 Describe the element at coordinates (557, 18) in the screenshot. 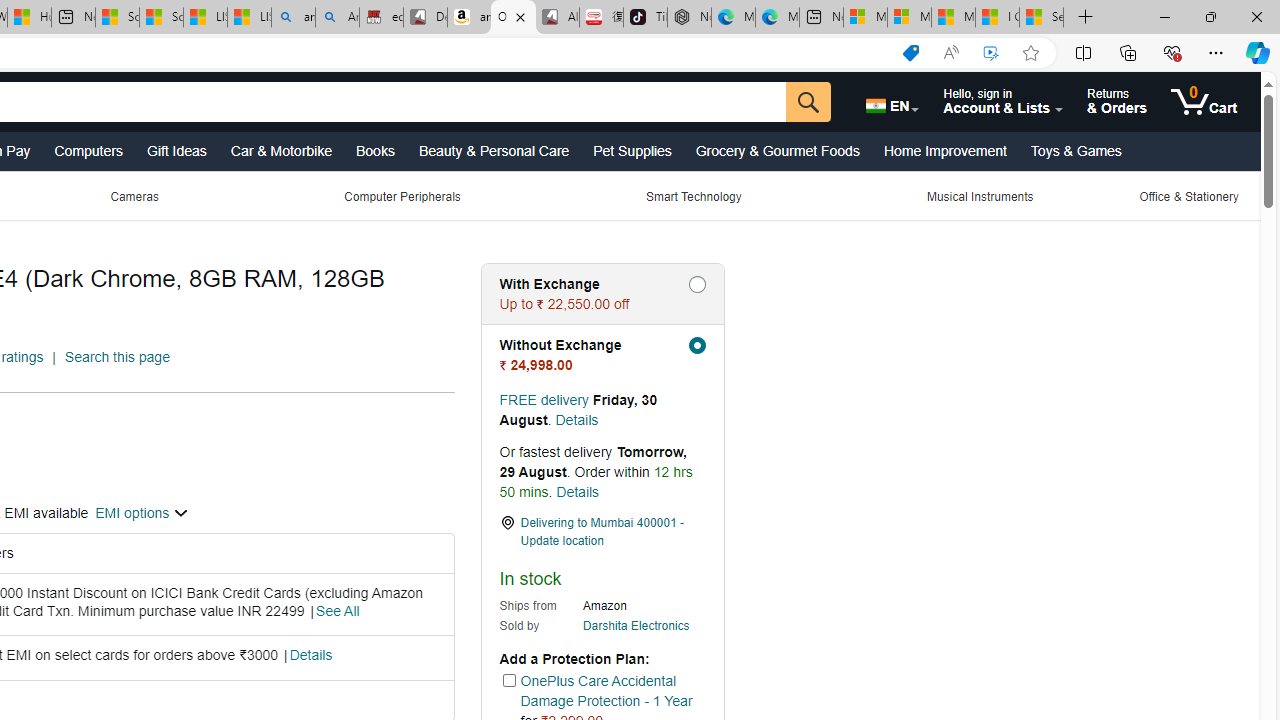

I see `All Cubot phones` at that location.